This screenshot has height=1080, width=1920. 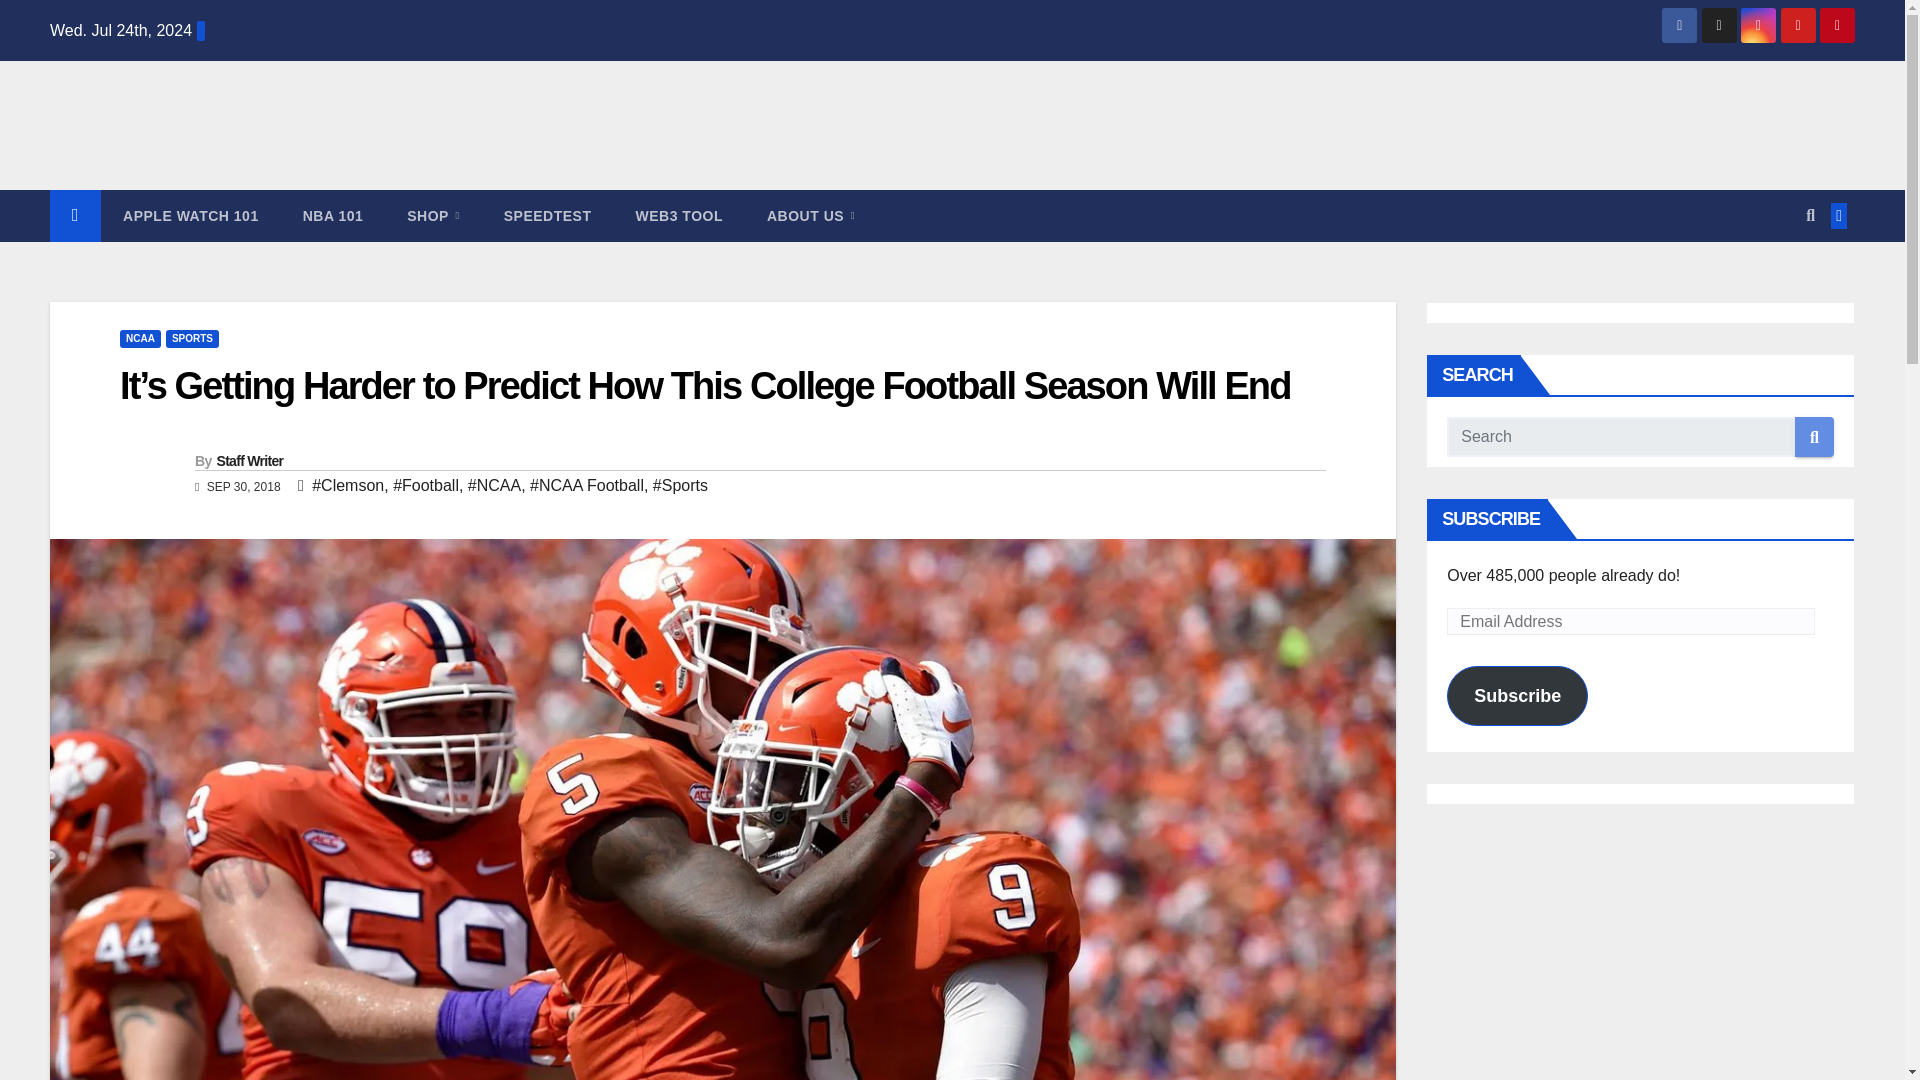 What do you see at coordinates (433, 216) in the screenshot?
I see `Shop` at bounding box center [433, 216].